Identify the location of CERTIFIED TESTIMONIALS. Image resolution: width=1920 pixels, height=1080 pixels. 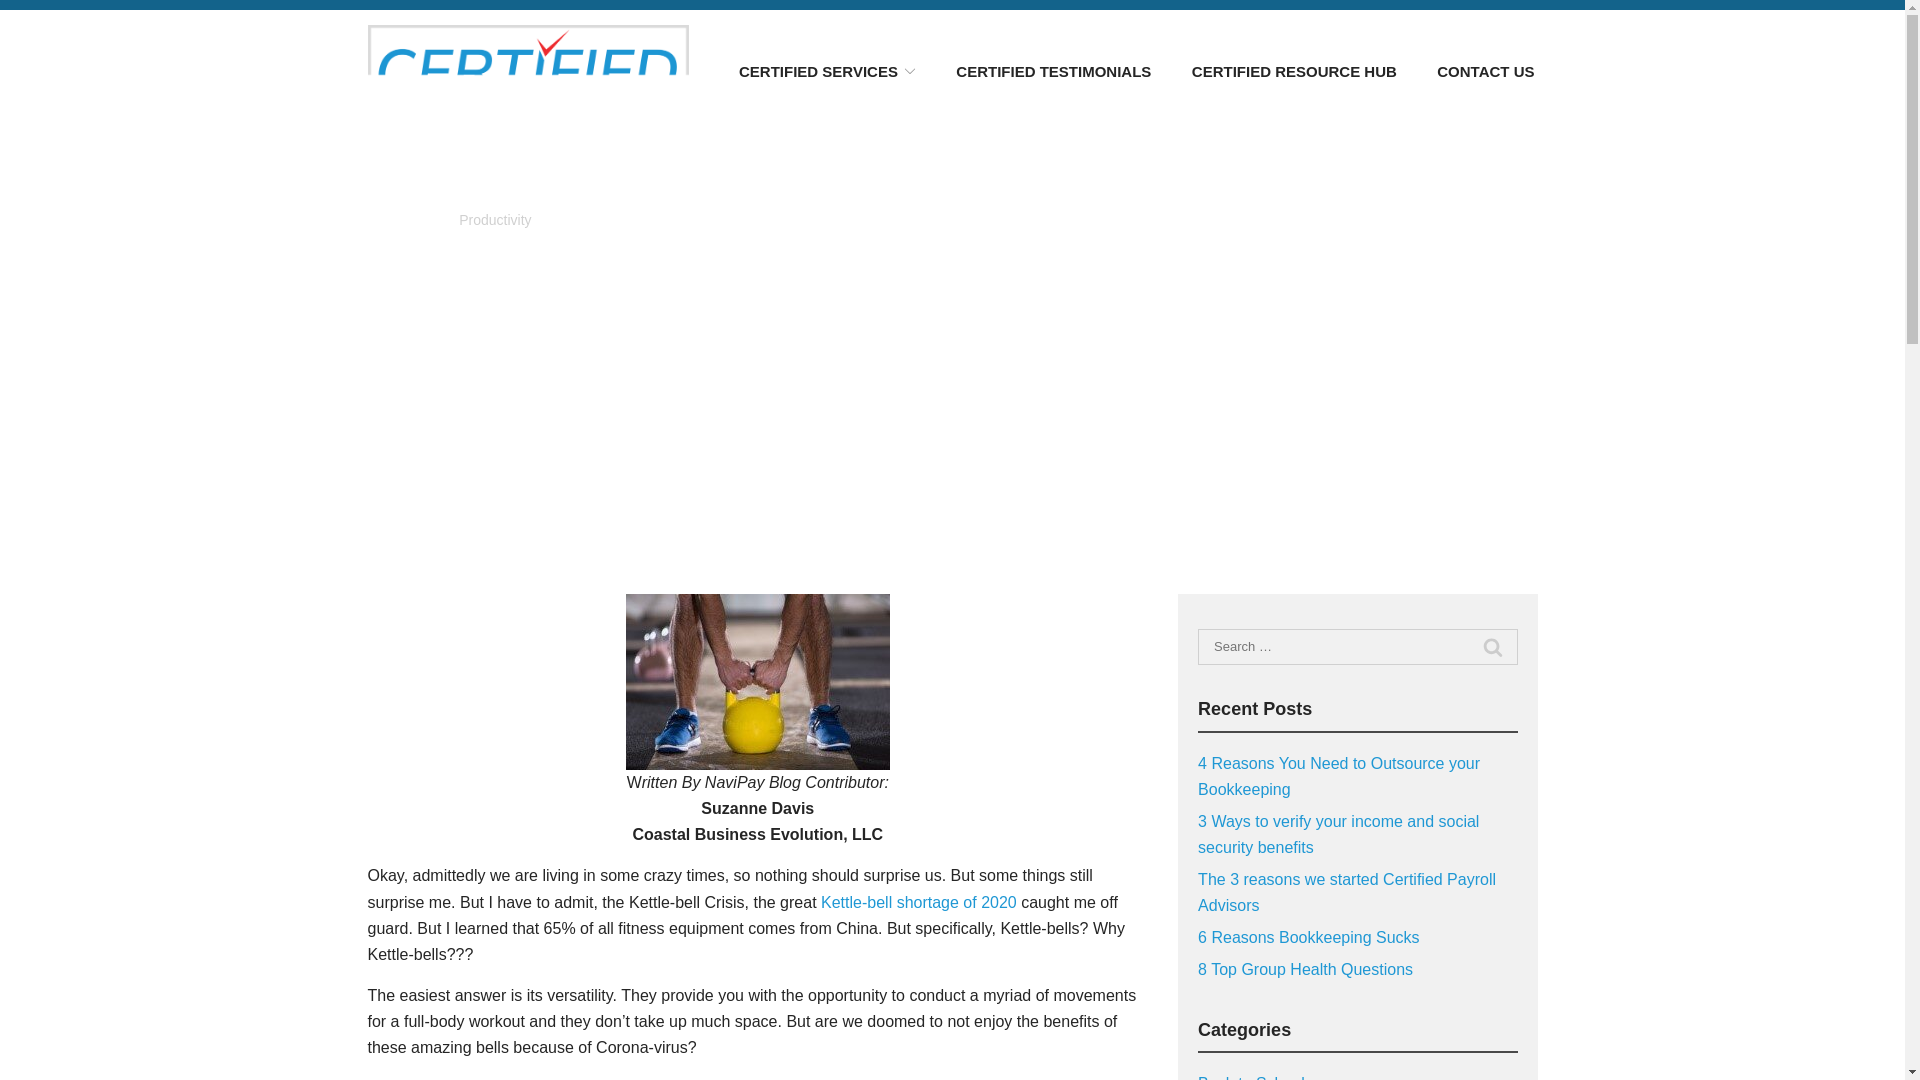
(1053, 70).